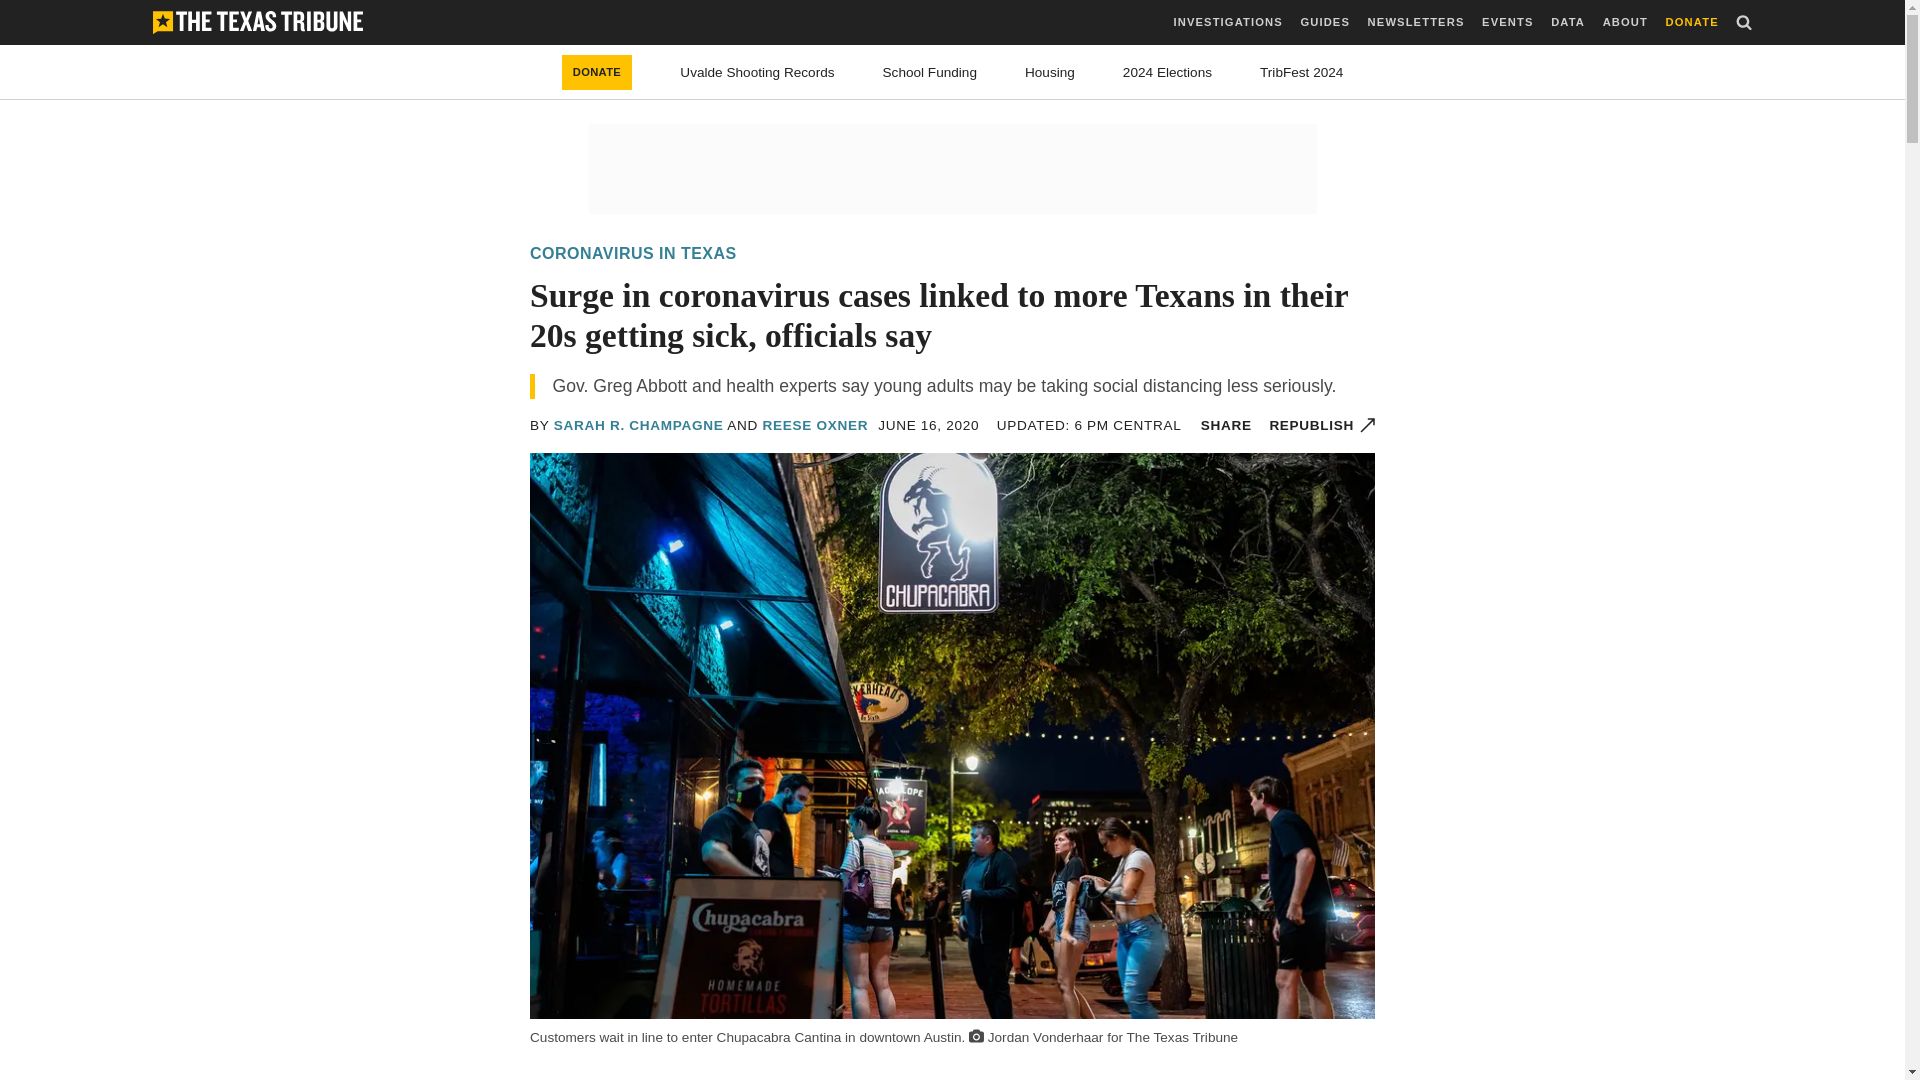  What do you see at coordinates (1416, 22) in the screenshot?
I see `NEWSLETTERS` at bounding box center [1416, 22].